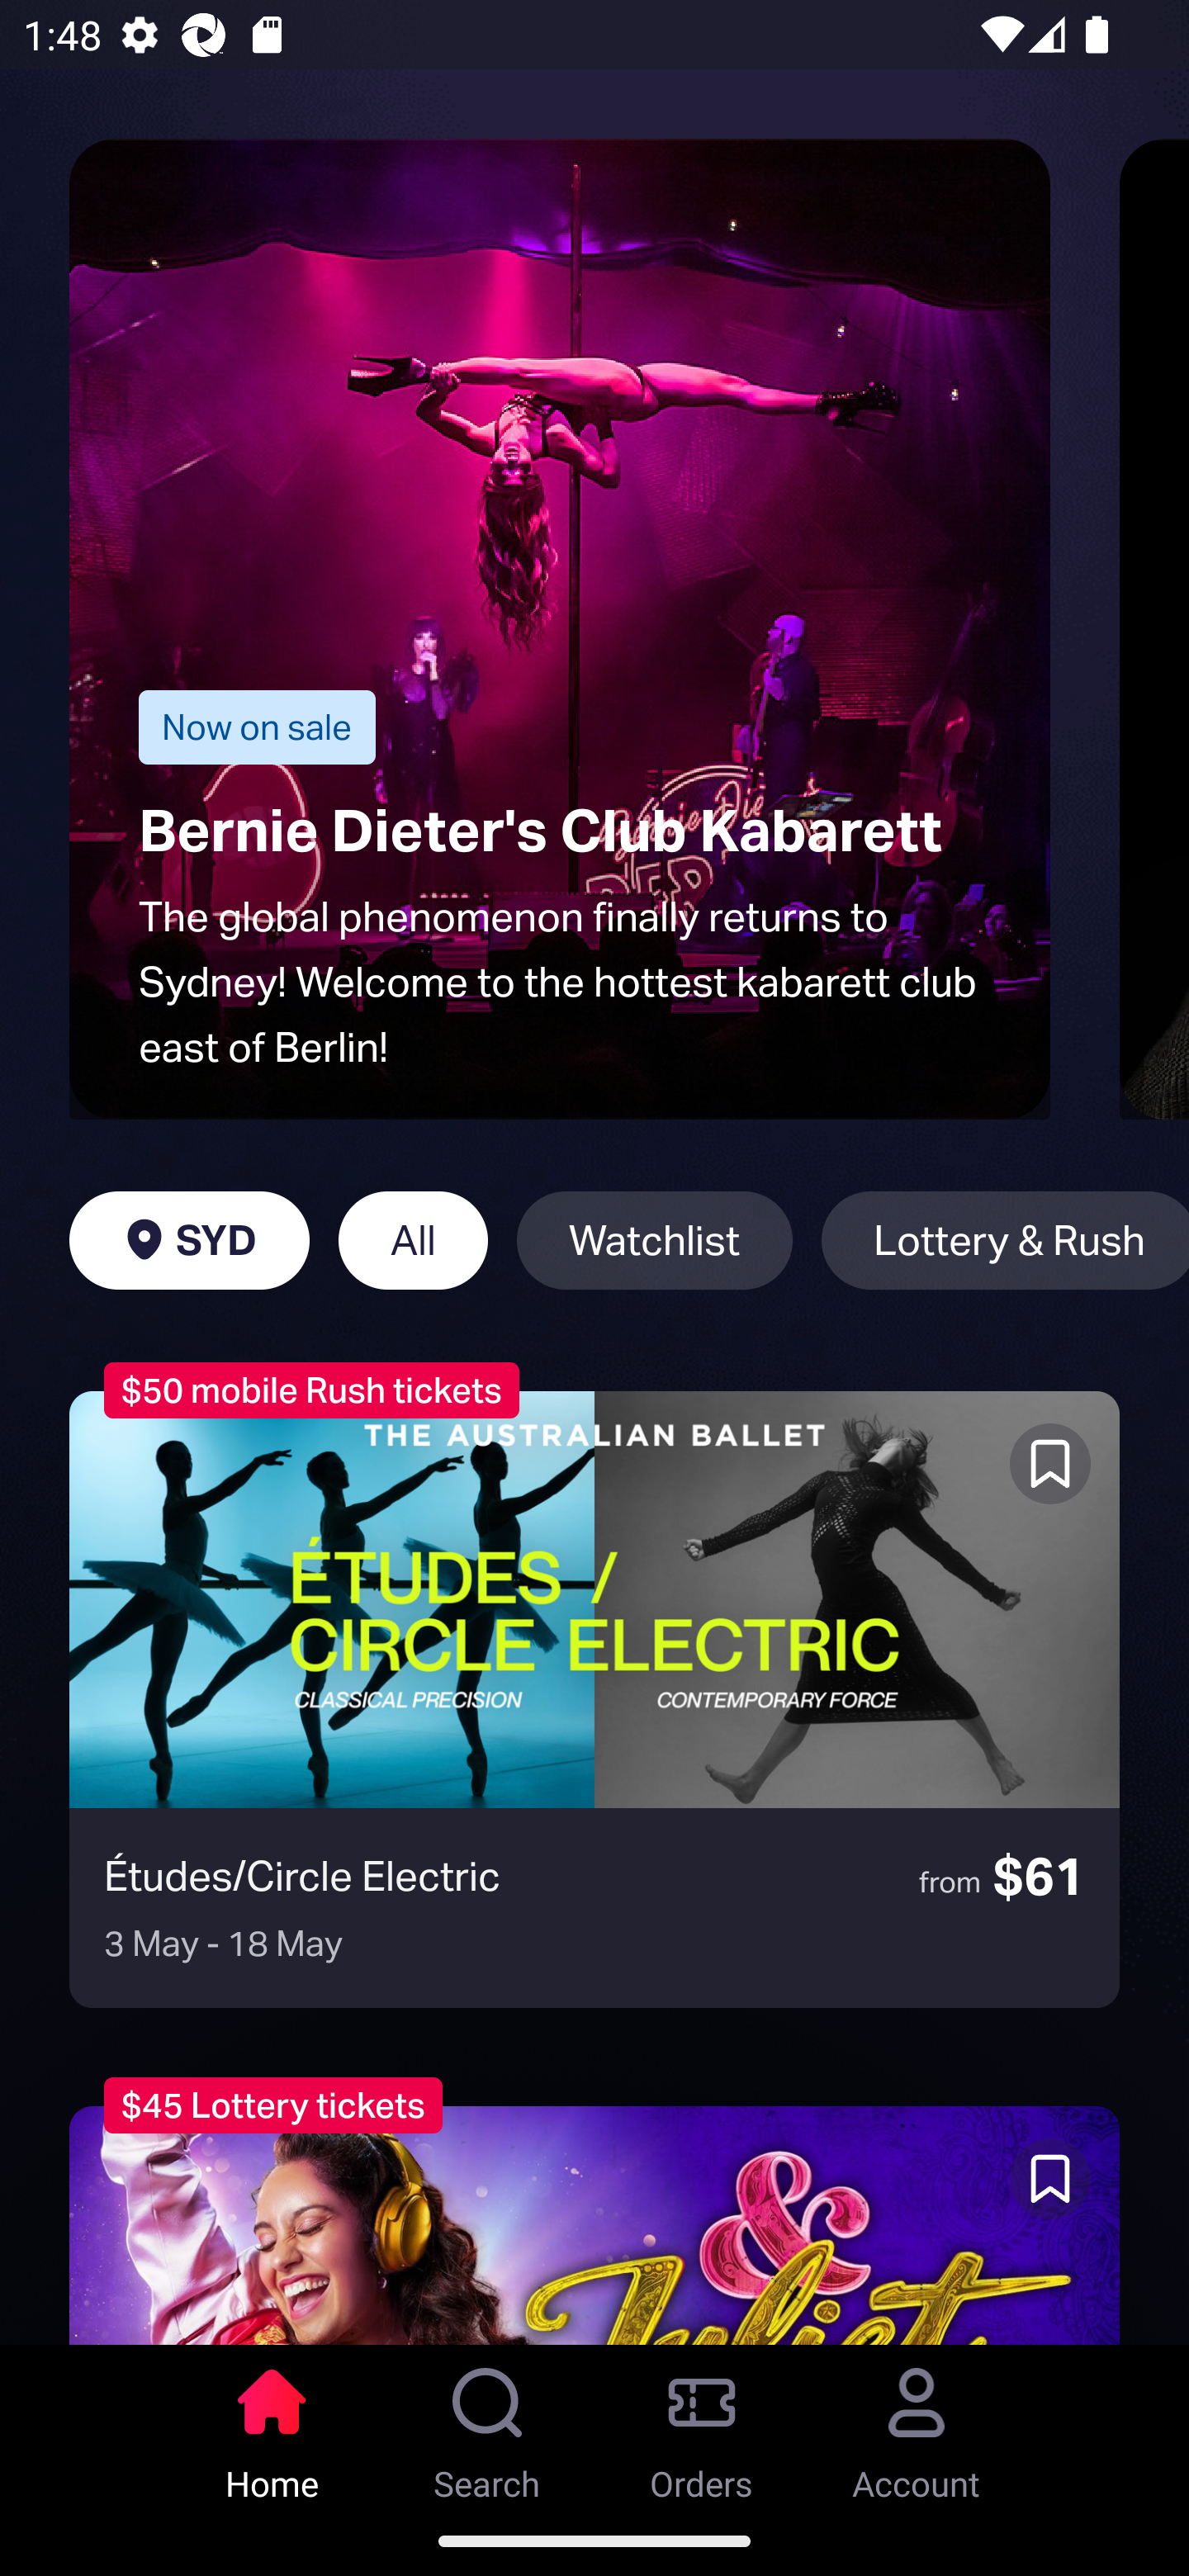  I want to click on All, so click(413, 1240).